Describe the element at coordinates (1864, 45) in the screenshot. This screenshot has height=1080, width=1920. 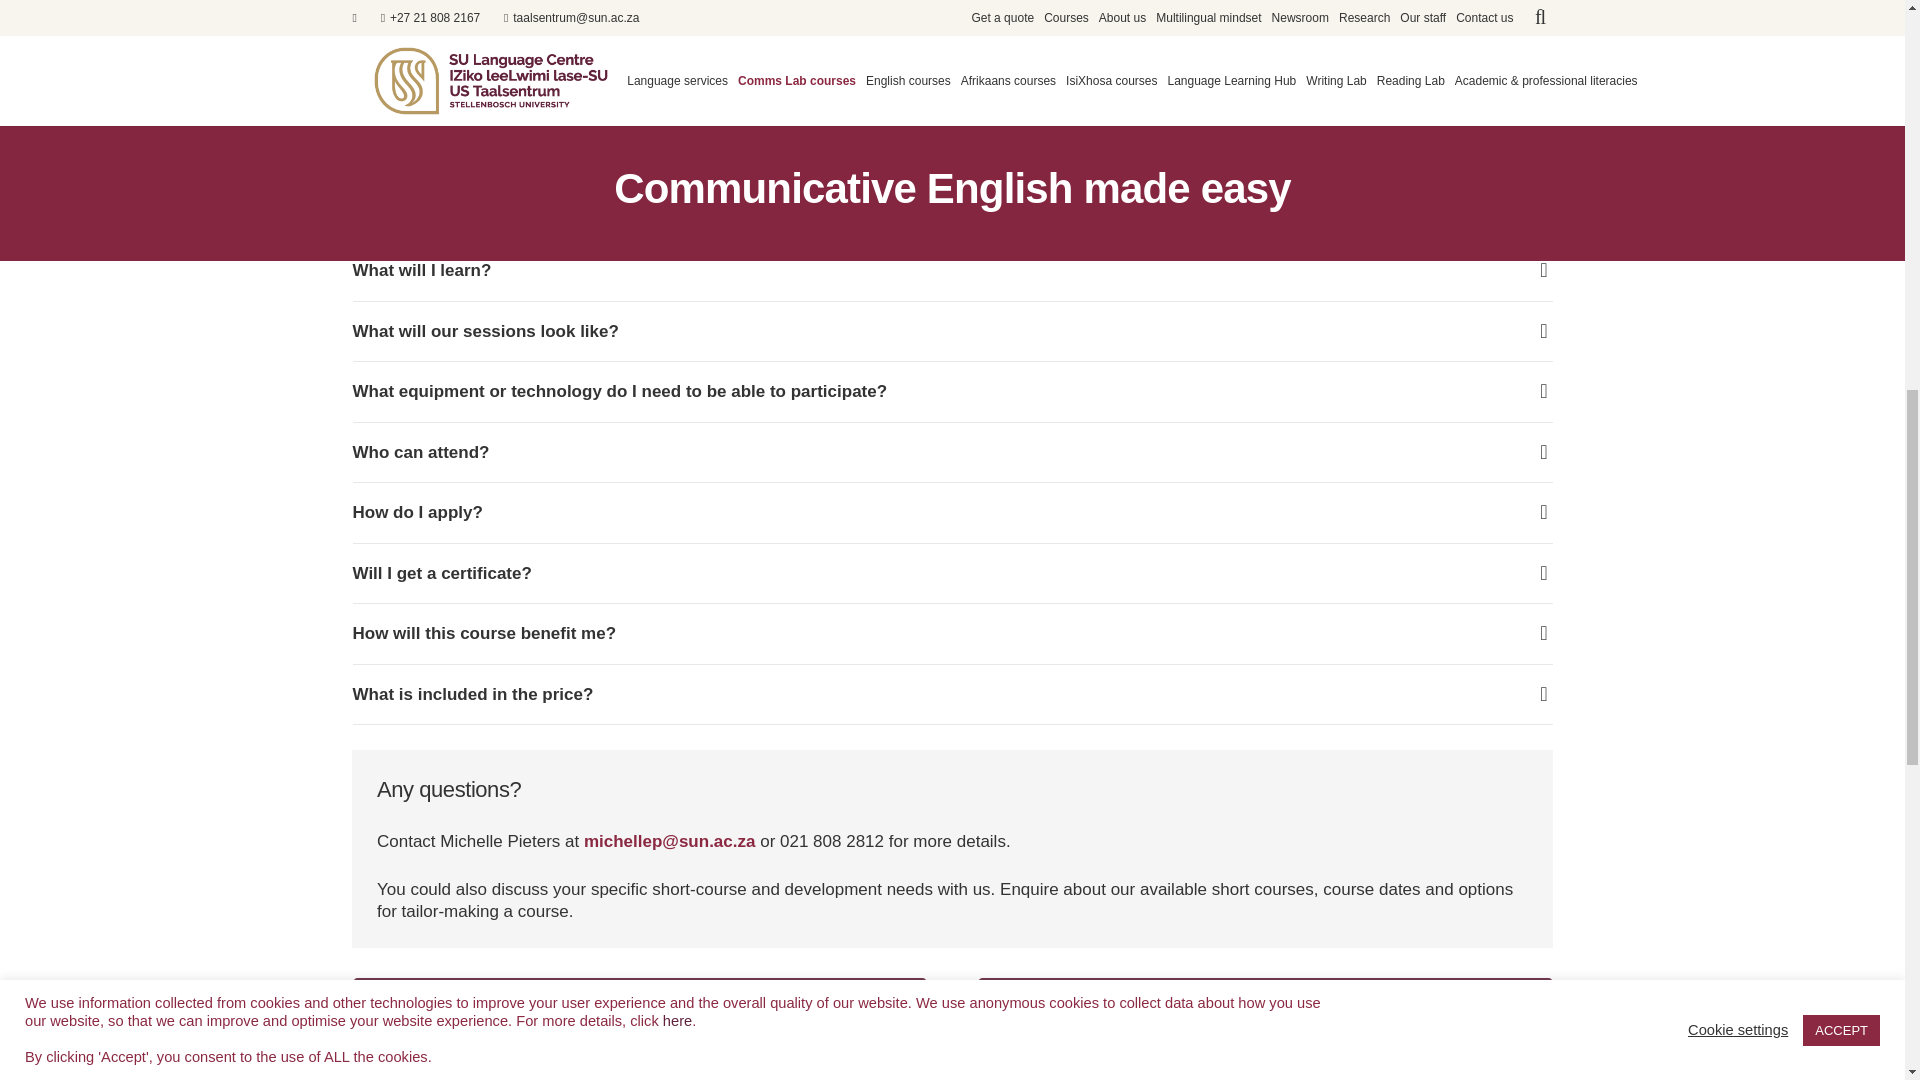
I see `Back to top` at that location.